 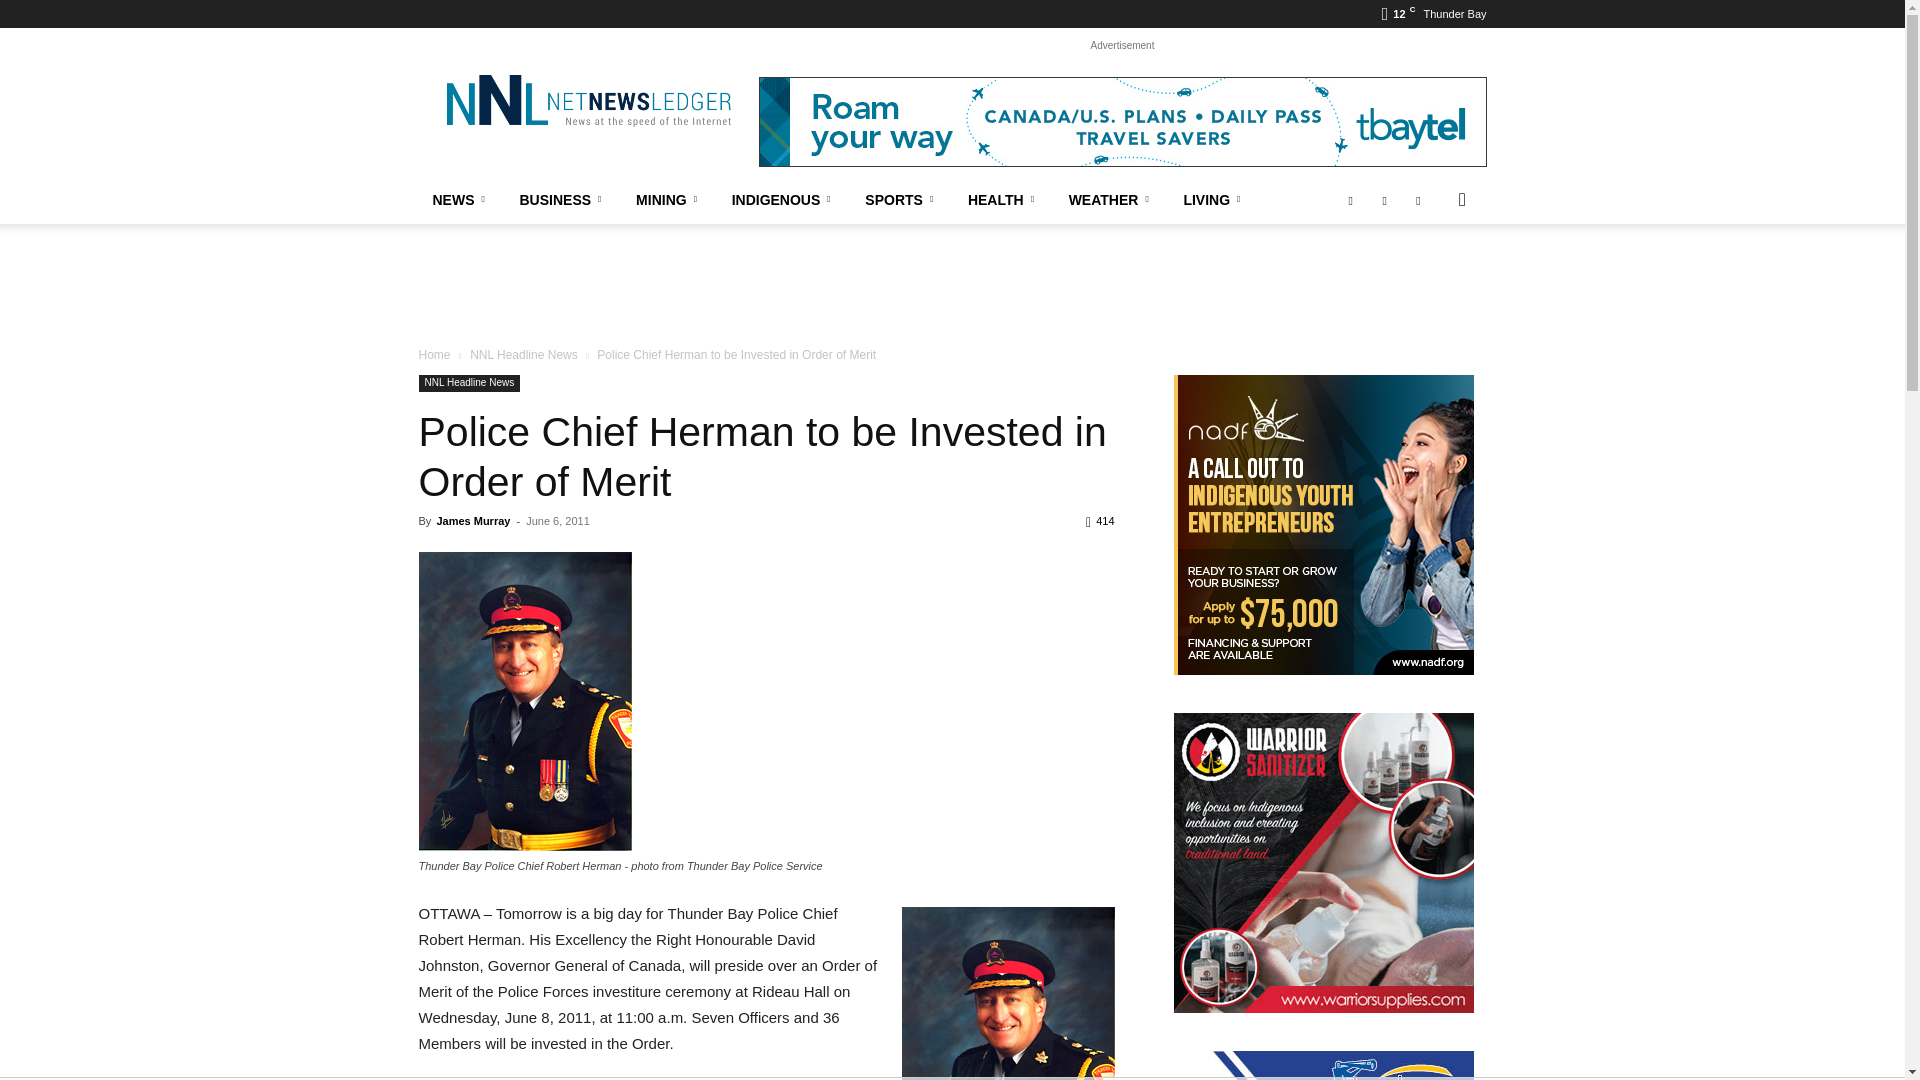 What do you see at coordinates (1122, 122) in the screenshot?
I see `tbaytel` at bounding box center [1122, 122].